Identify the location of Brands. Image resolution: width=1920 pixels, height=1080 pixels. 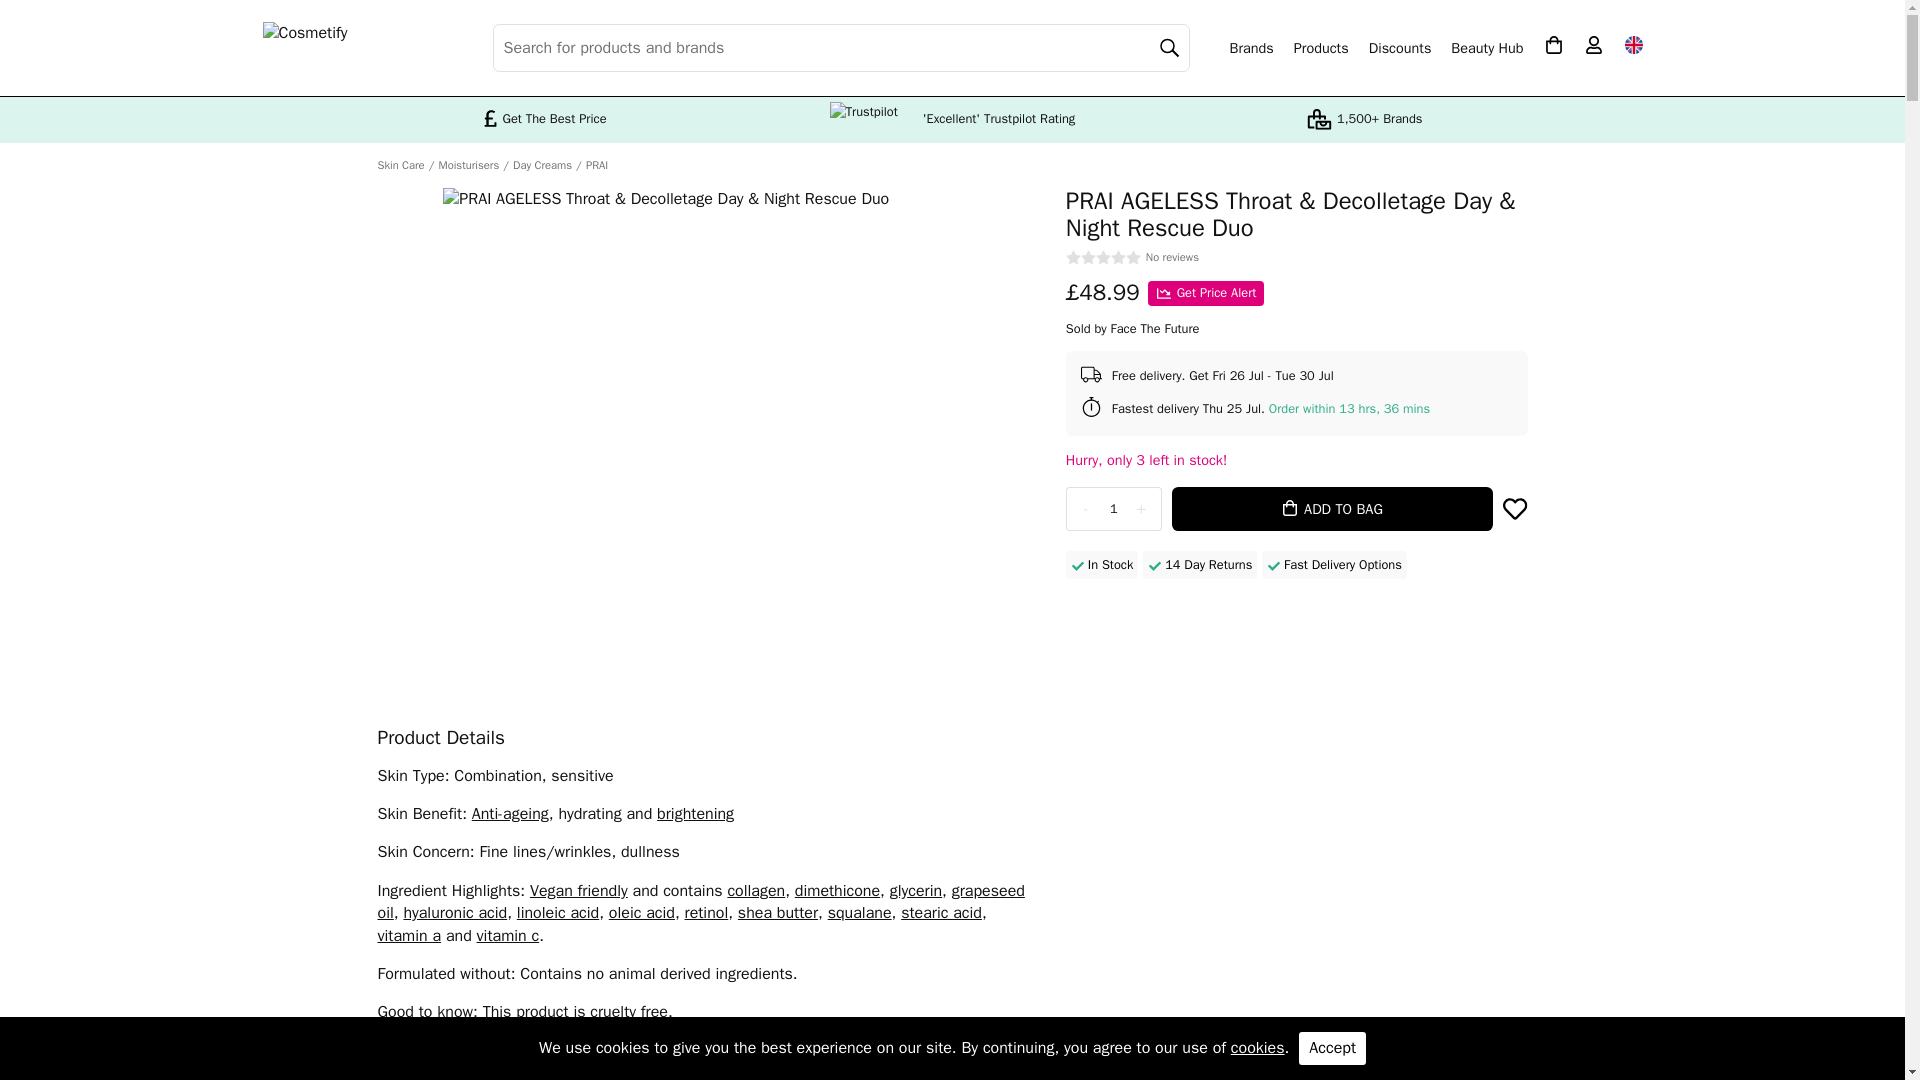
(1252, 48).